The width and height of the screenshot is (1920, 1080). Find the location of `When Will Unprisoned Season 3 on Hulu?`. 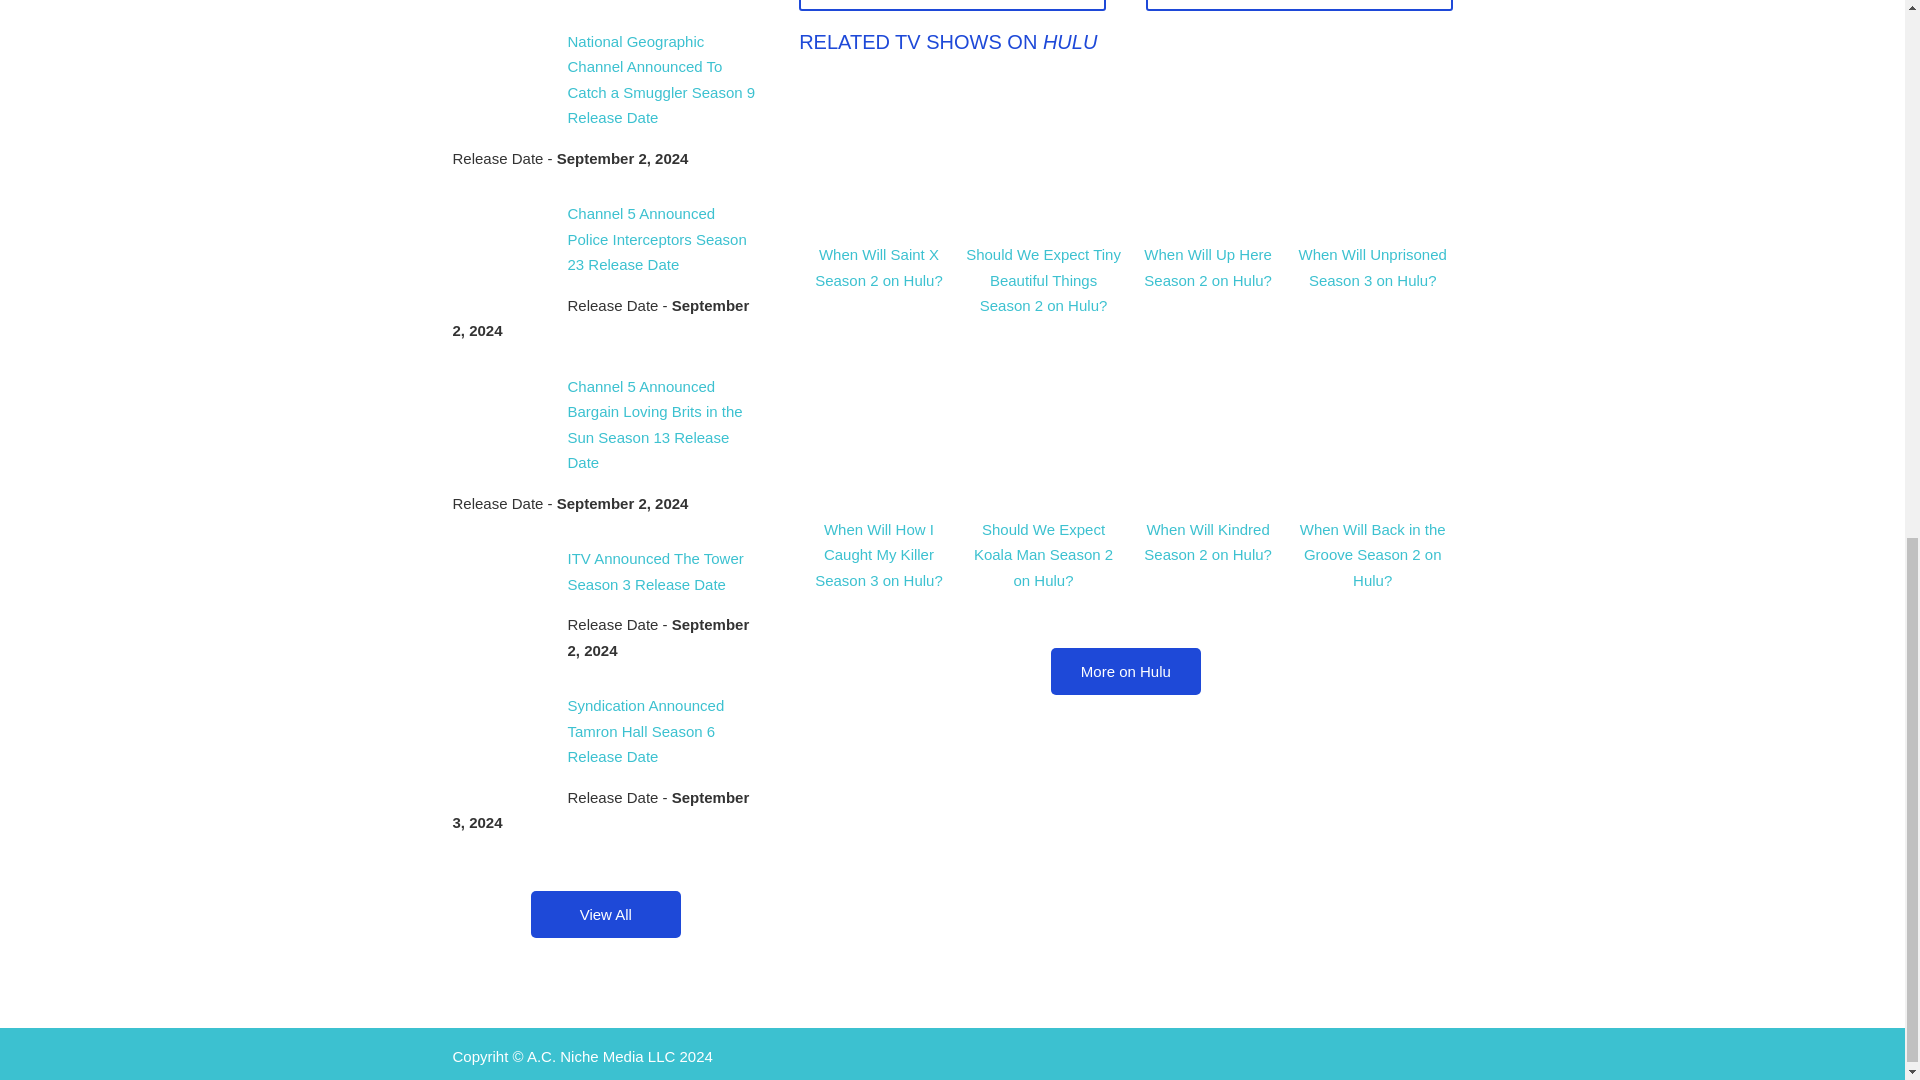

When Will Unprisoned Season 3 on Hulu? is located at coordinates (1371, 268).